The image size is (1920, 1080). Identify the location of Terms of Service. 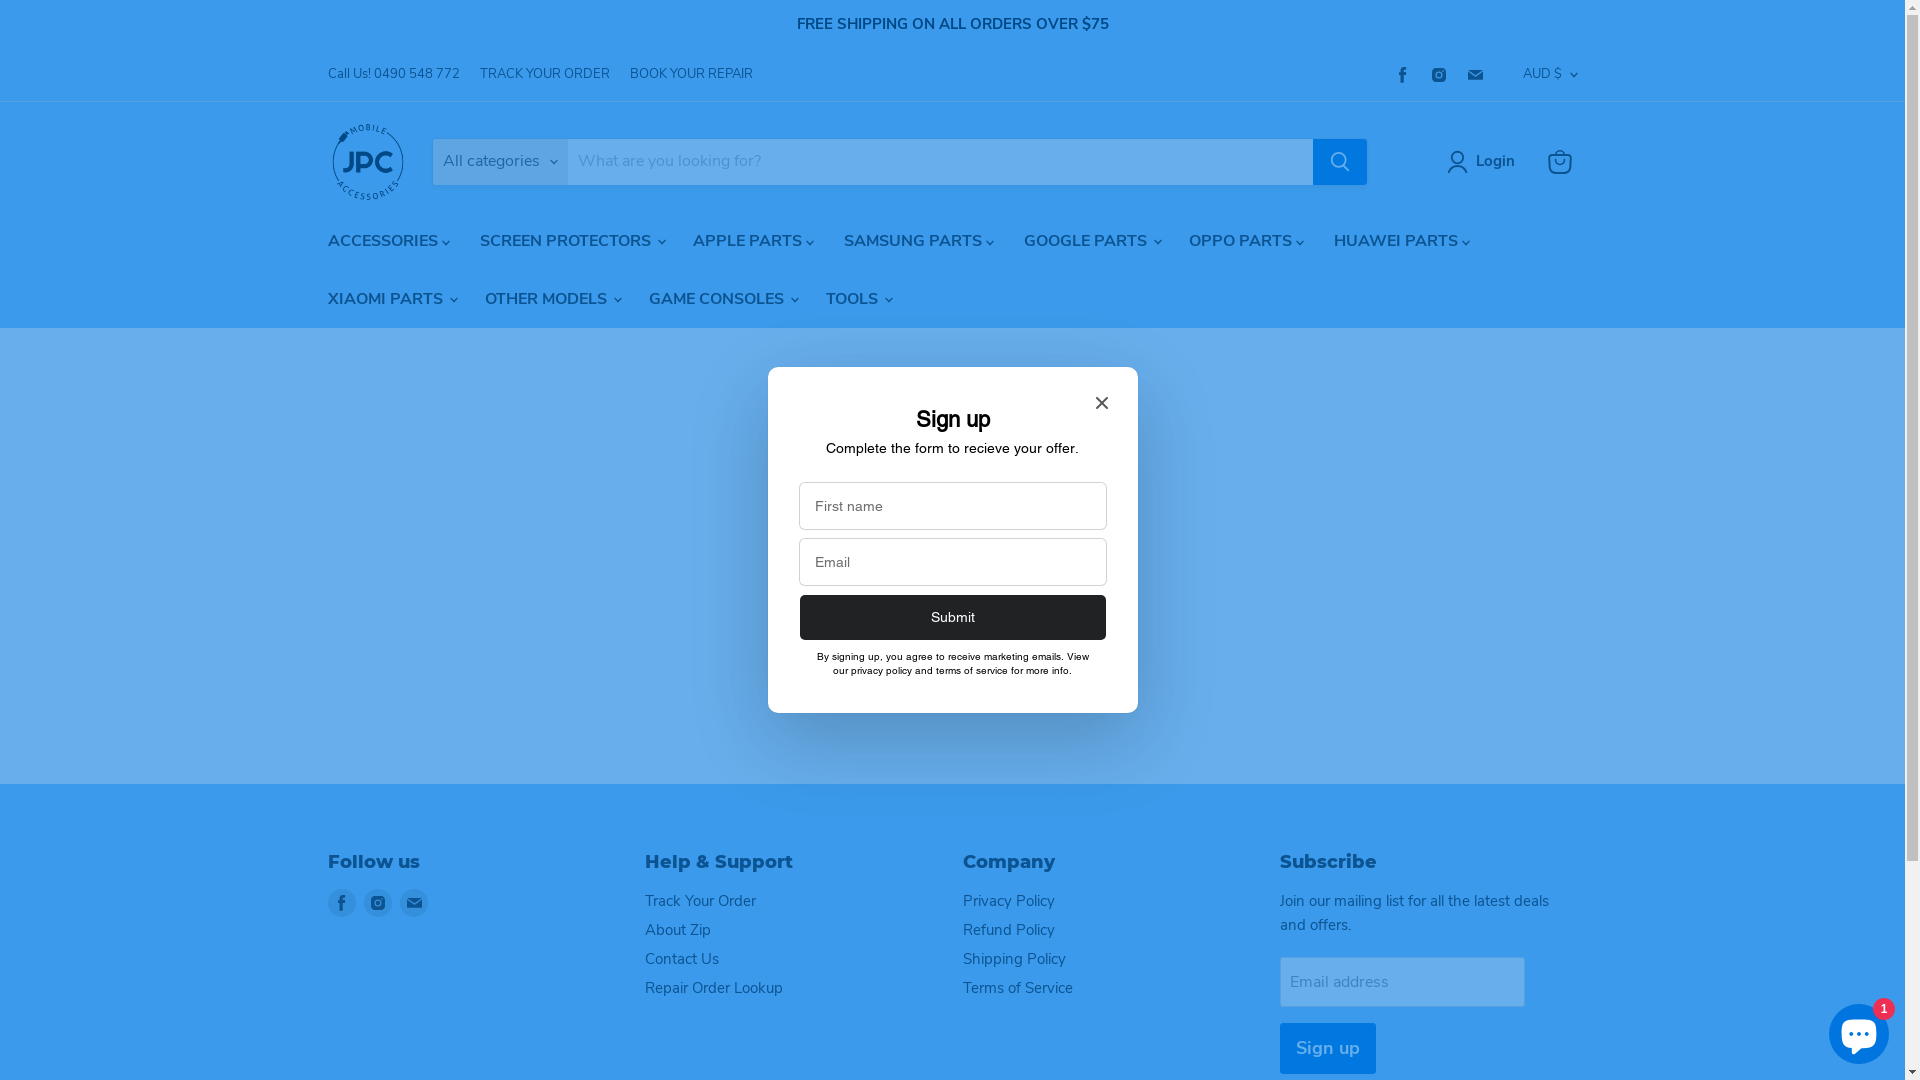
(1017, 988).